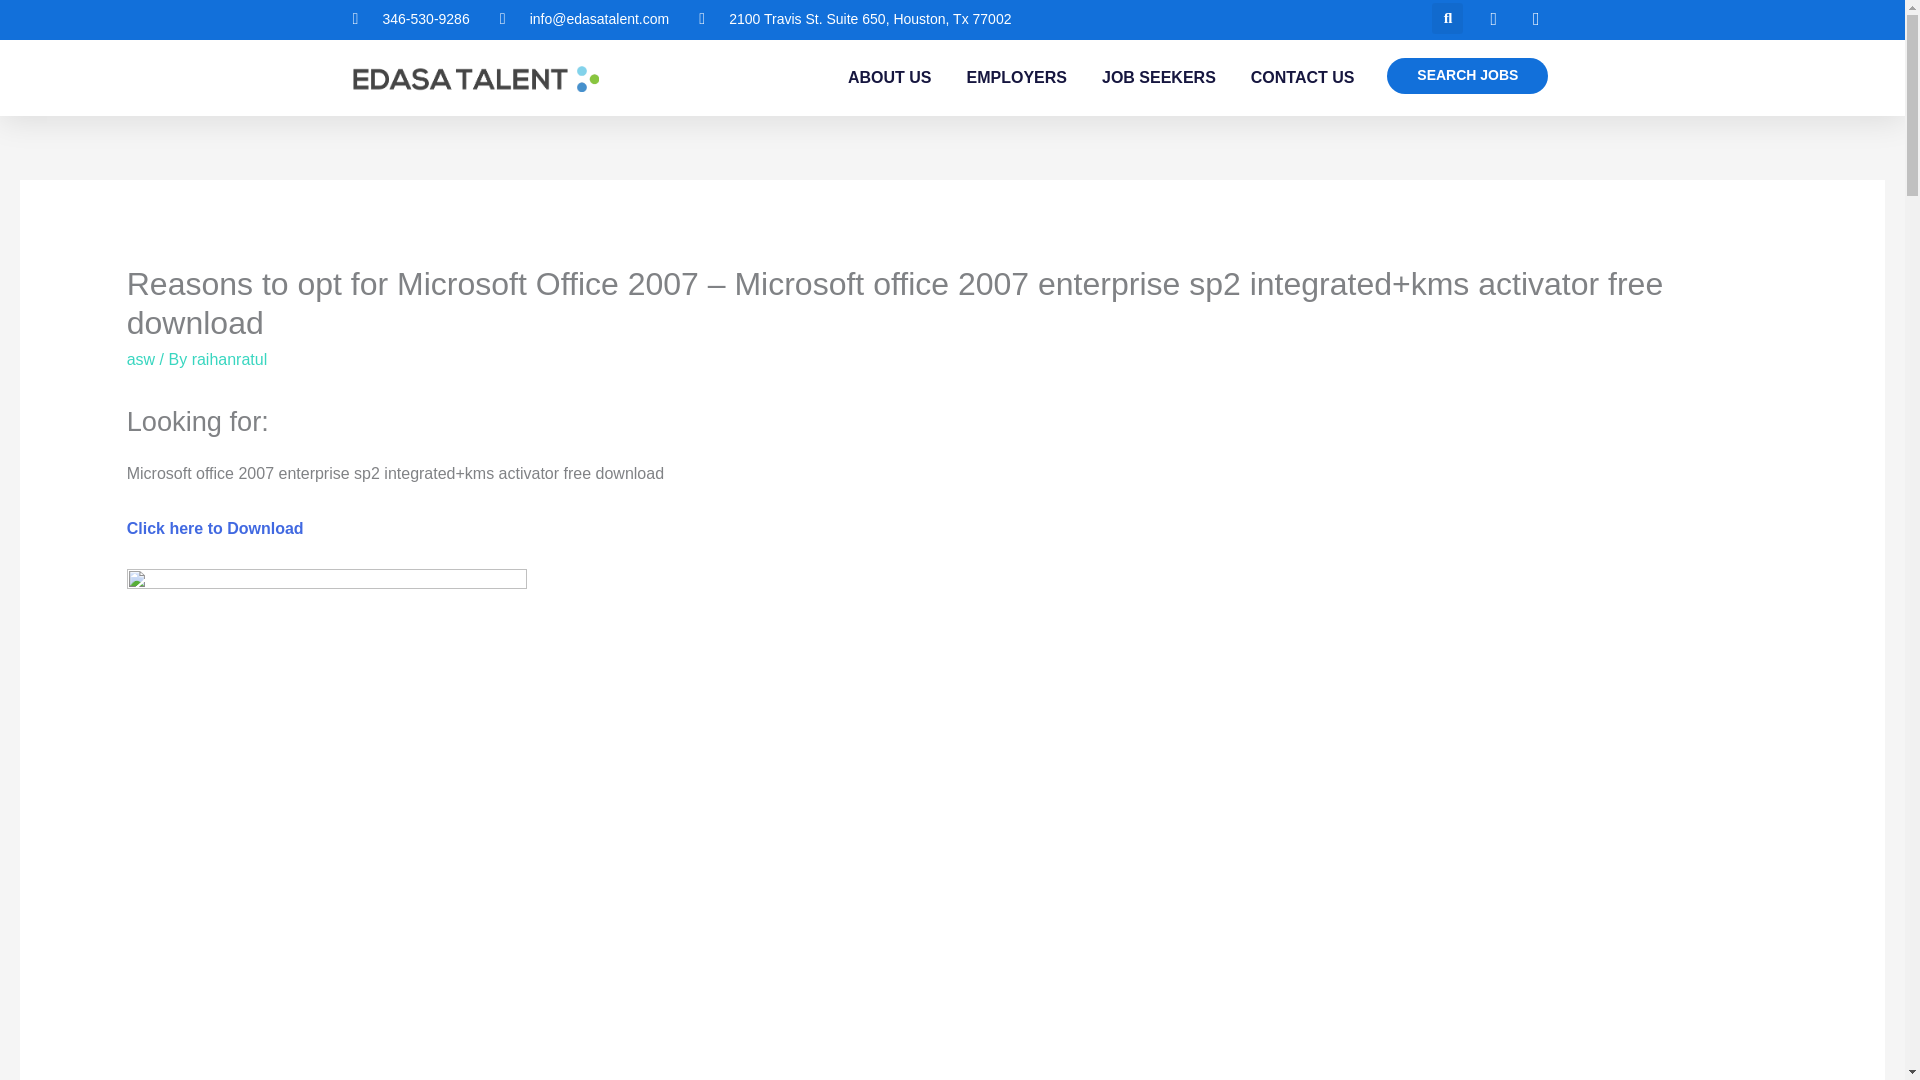  I want to click on 346-530-9286, so click(410, 20).